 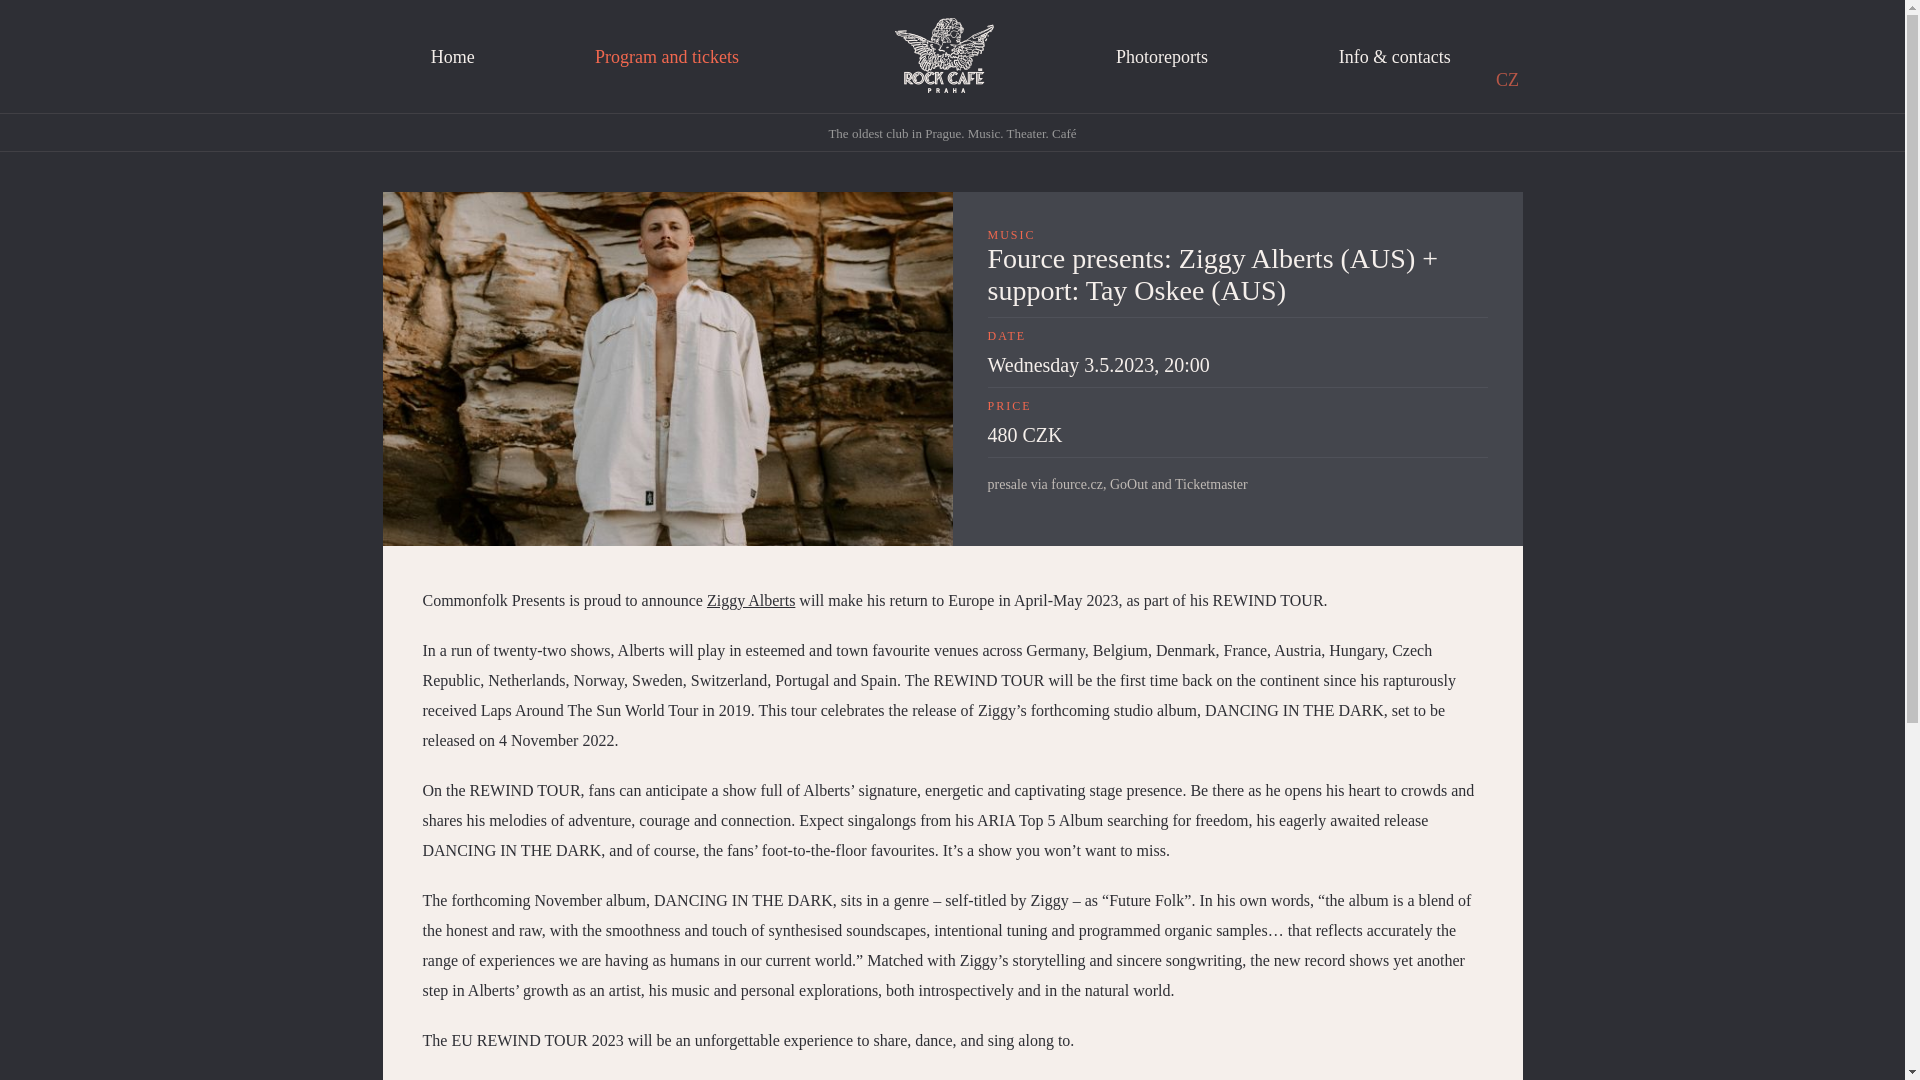 What do you see at coordinates (667, 58) in the screenshot?
I see `Program and tickets` at bounding box center [667, 58].